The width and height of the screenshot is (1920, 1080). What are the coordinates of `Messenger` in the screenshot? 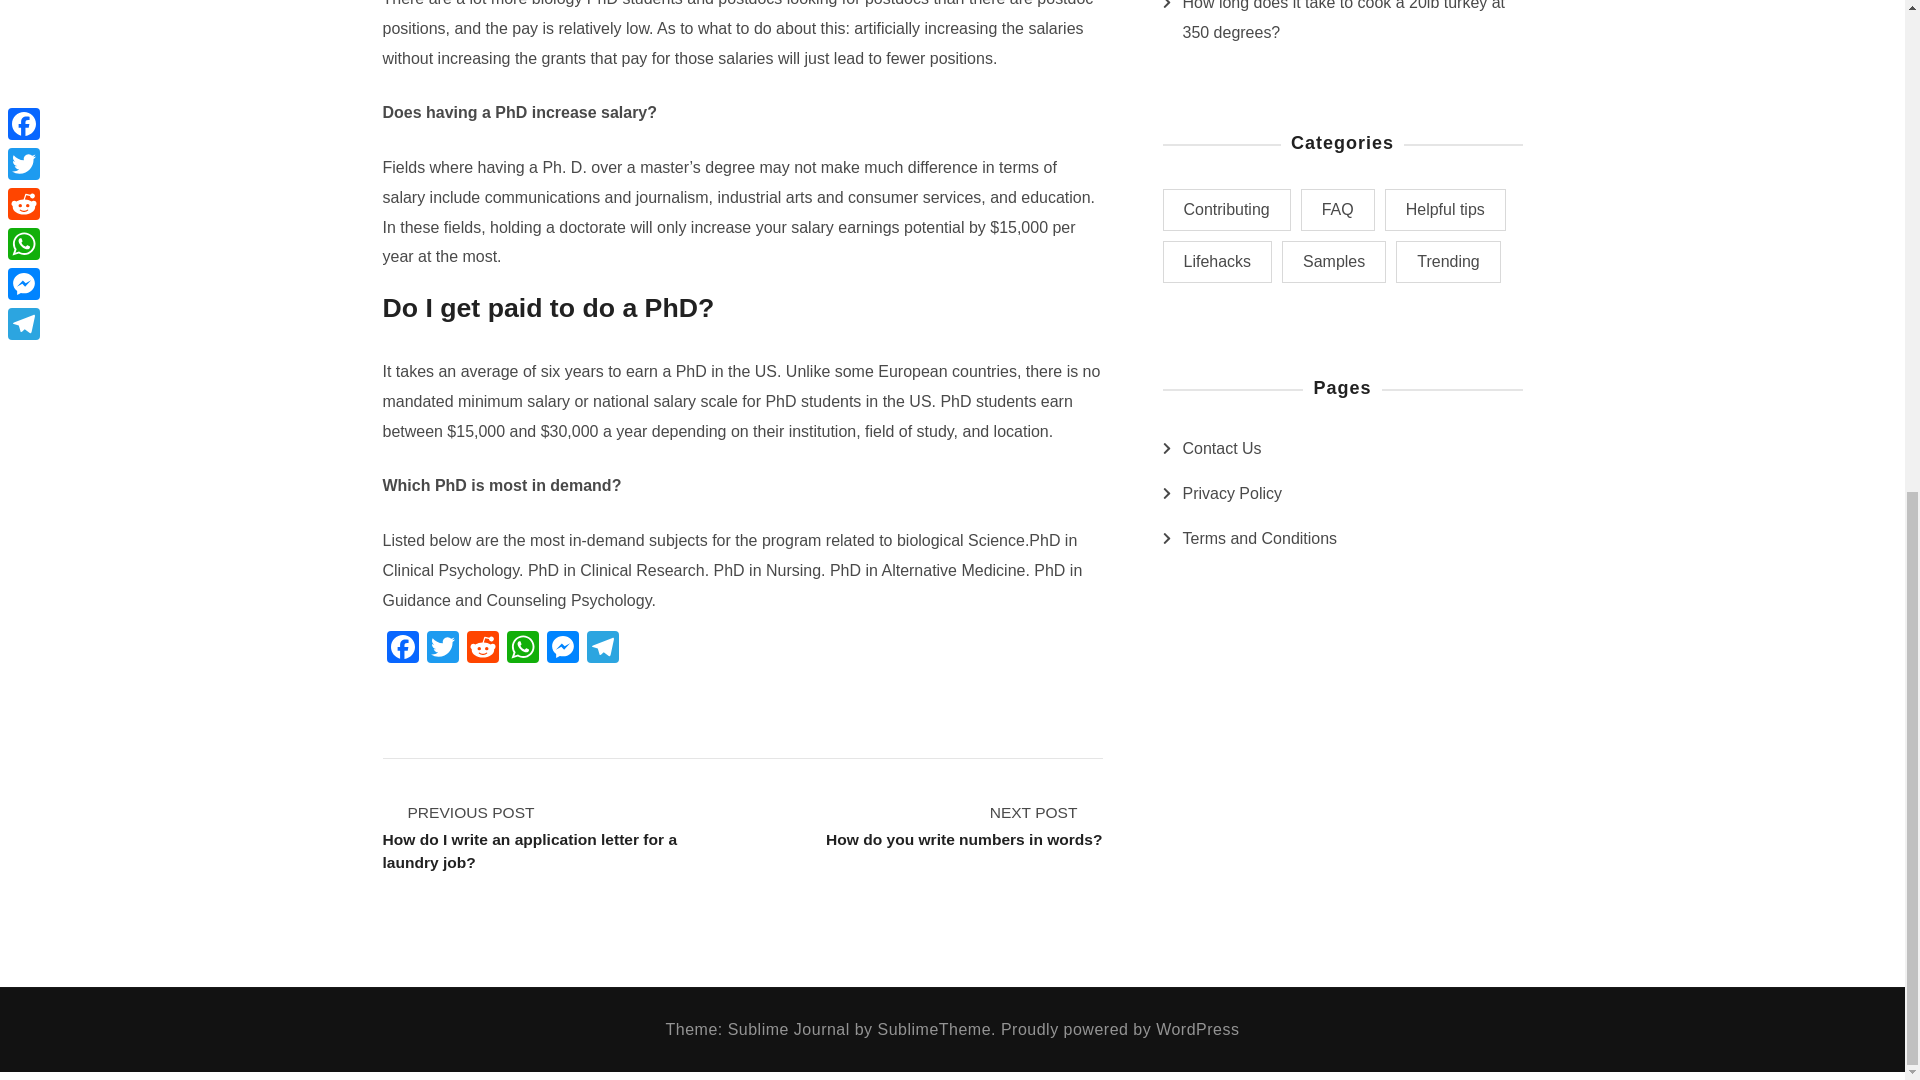 It's located at (934, 1028).